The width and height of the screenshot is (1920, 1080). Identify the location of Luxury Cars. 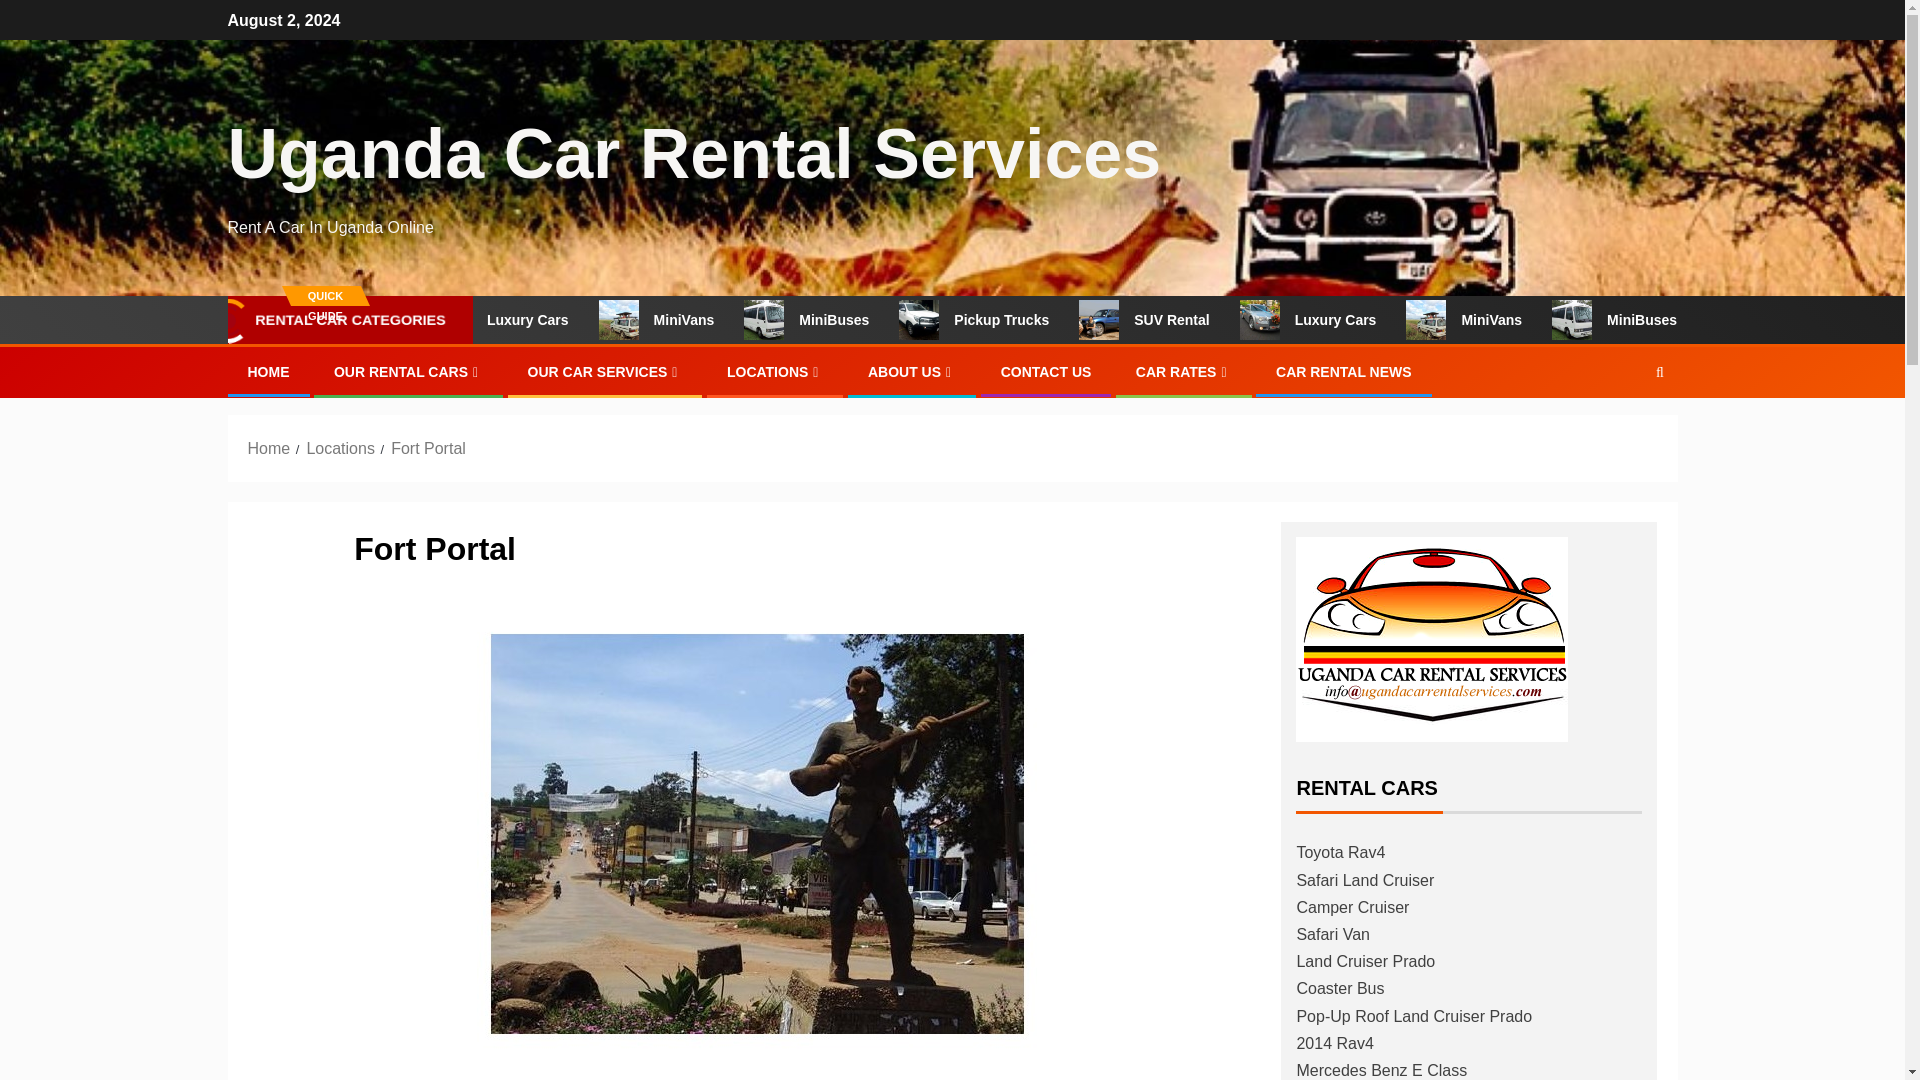
(564, 320).